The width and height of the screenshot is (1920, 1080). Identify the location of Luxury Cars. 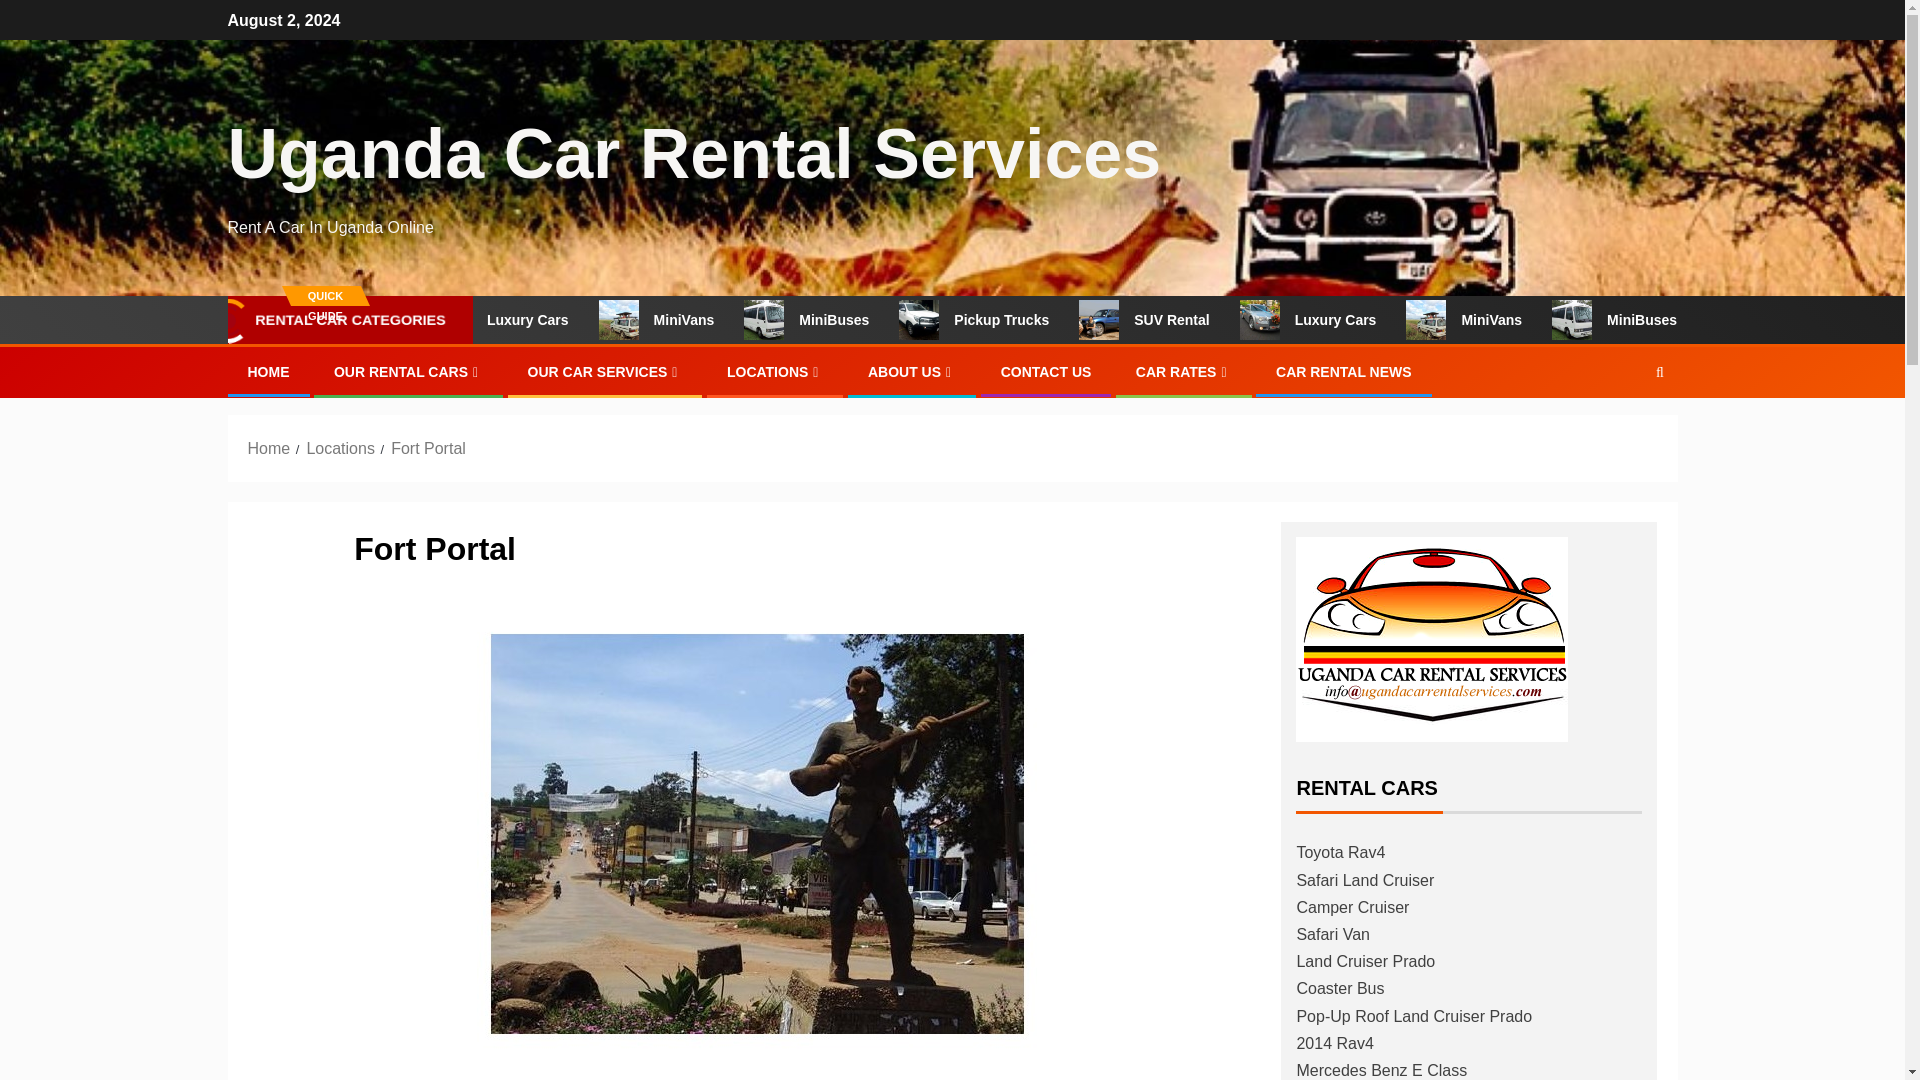
(564, 320).